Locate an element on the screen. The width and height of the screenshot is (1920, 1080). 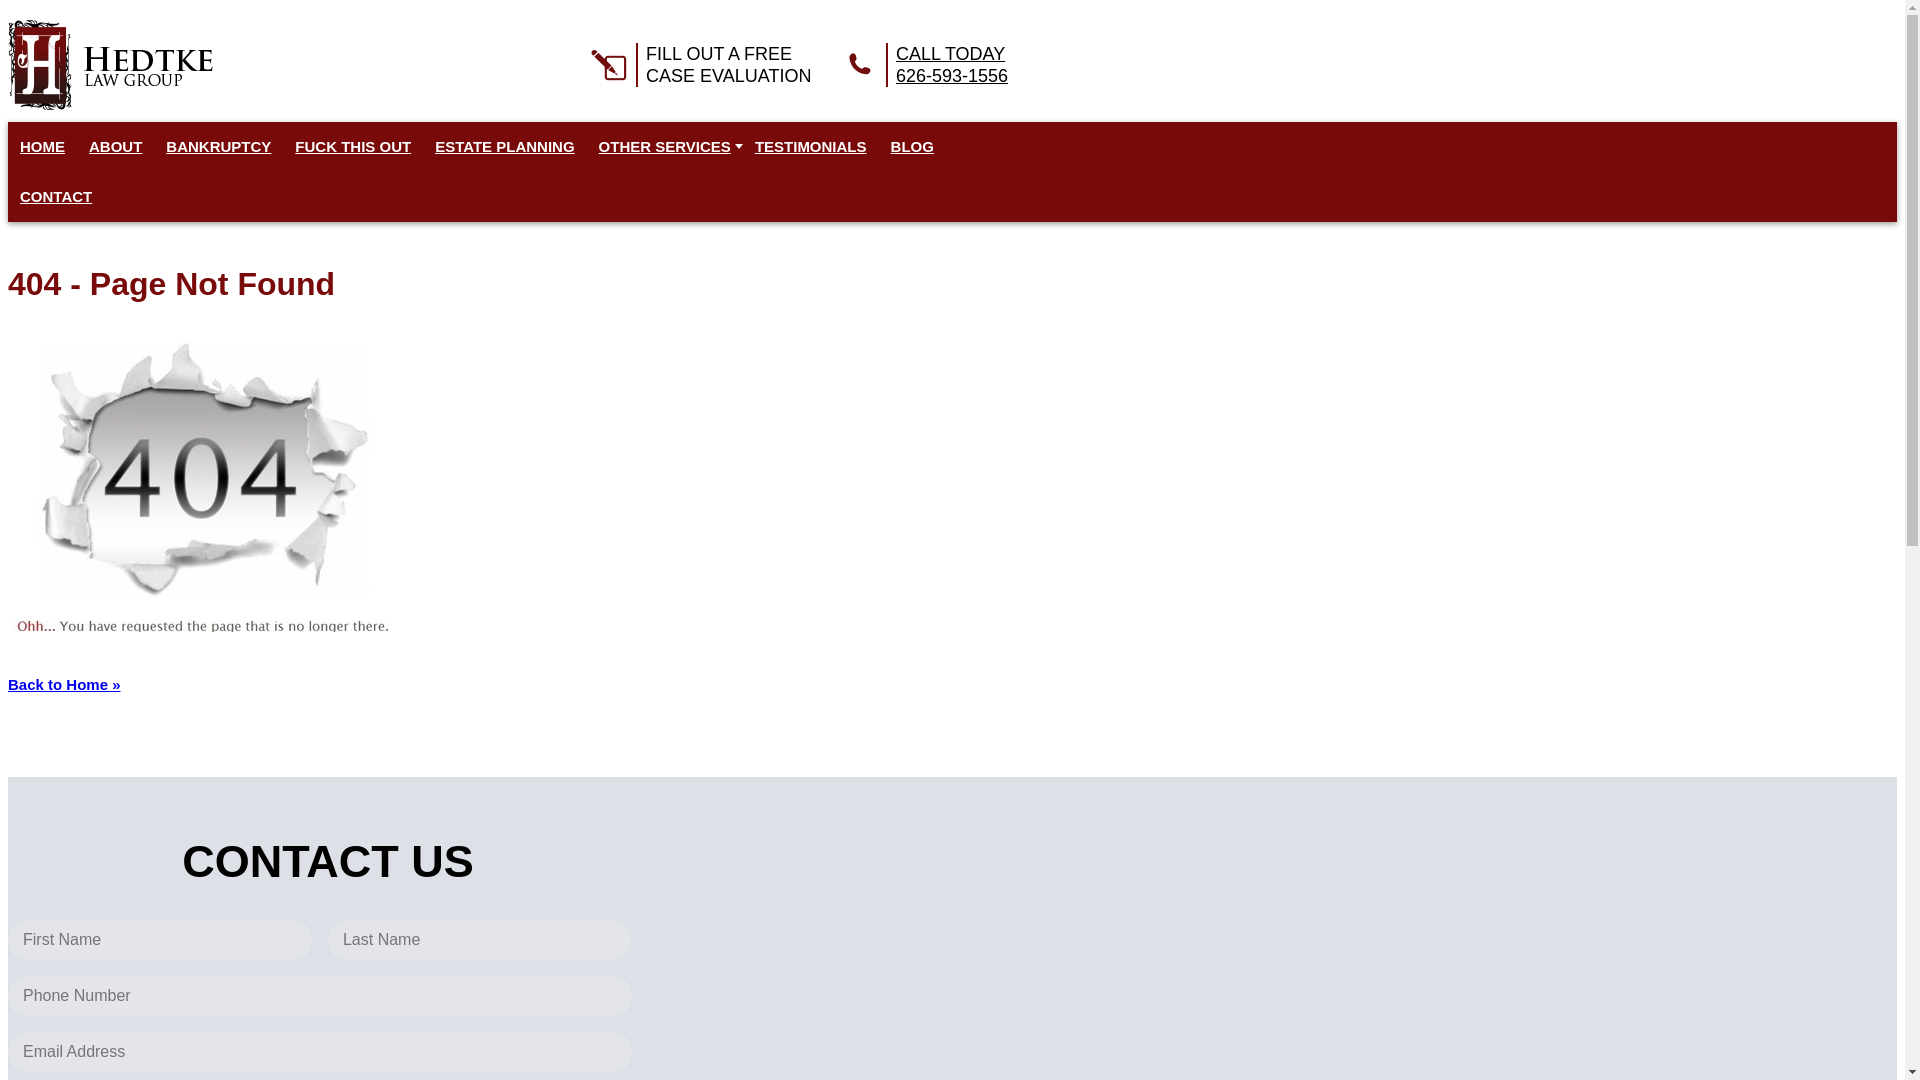
TOPIAX is located at coordinates (922, 65).